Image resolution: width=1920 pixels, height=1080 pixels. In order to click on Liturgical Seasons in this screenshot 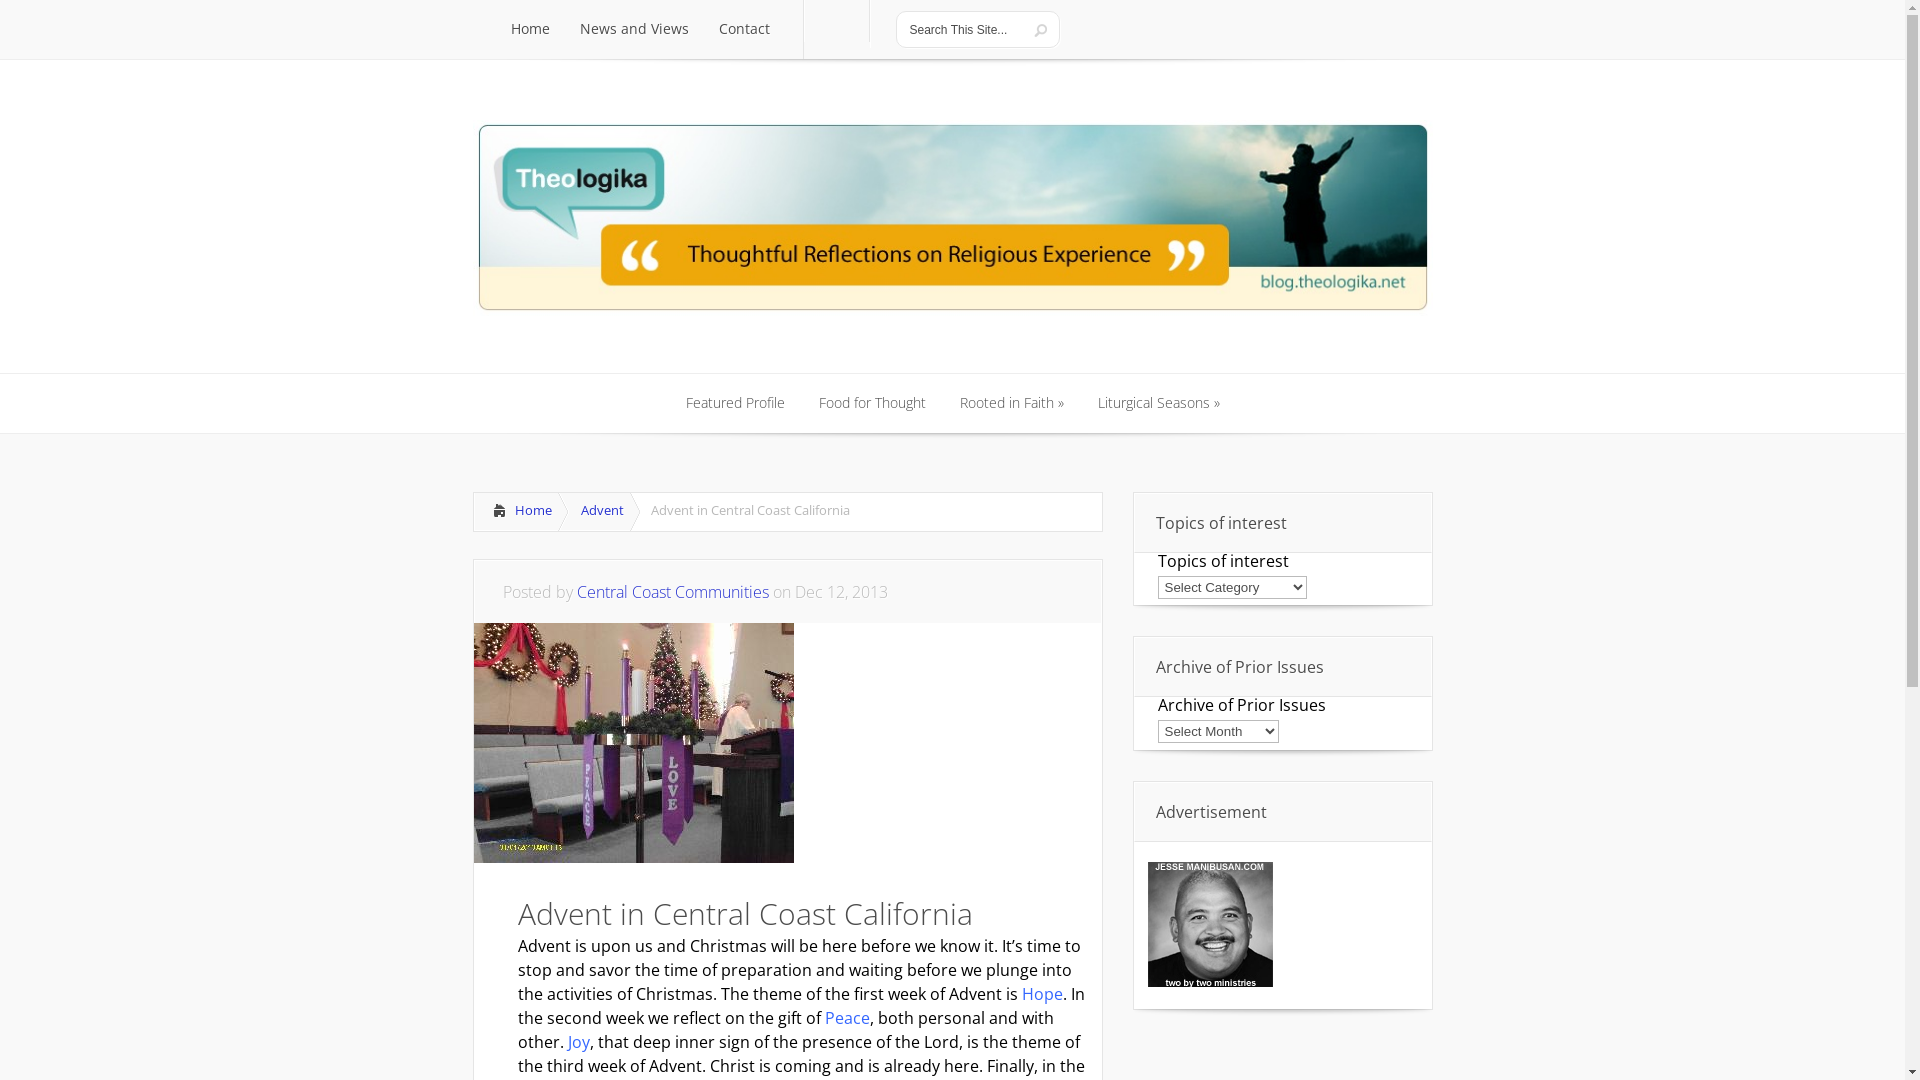, I will do `click(1158, 403)`.